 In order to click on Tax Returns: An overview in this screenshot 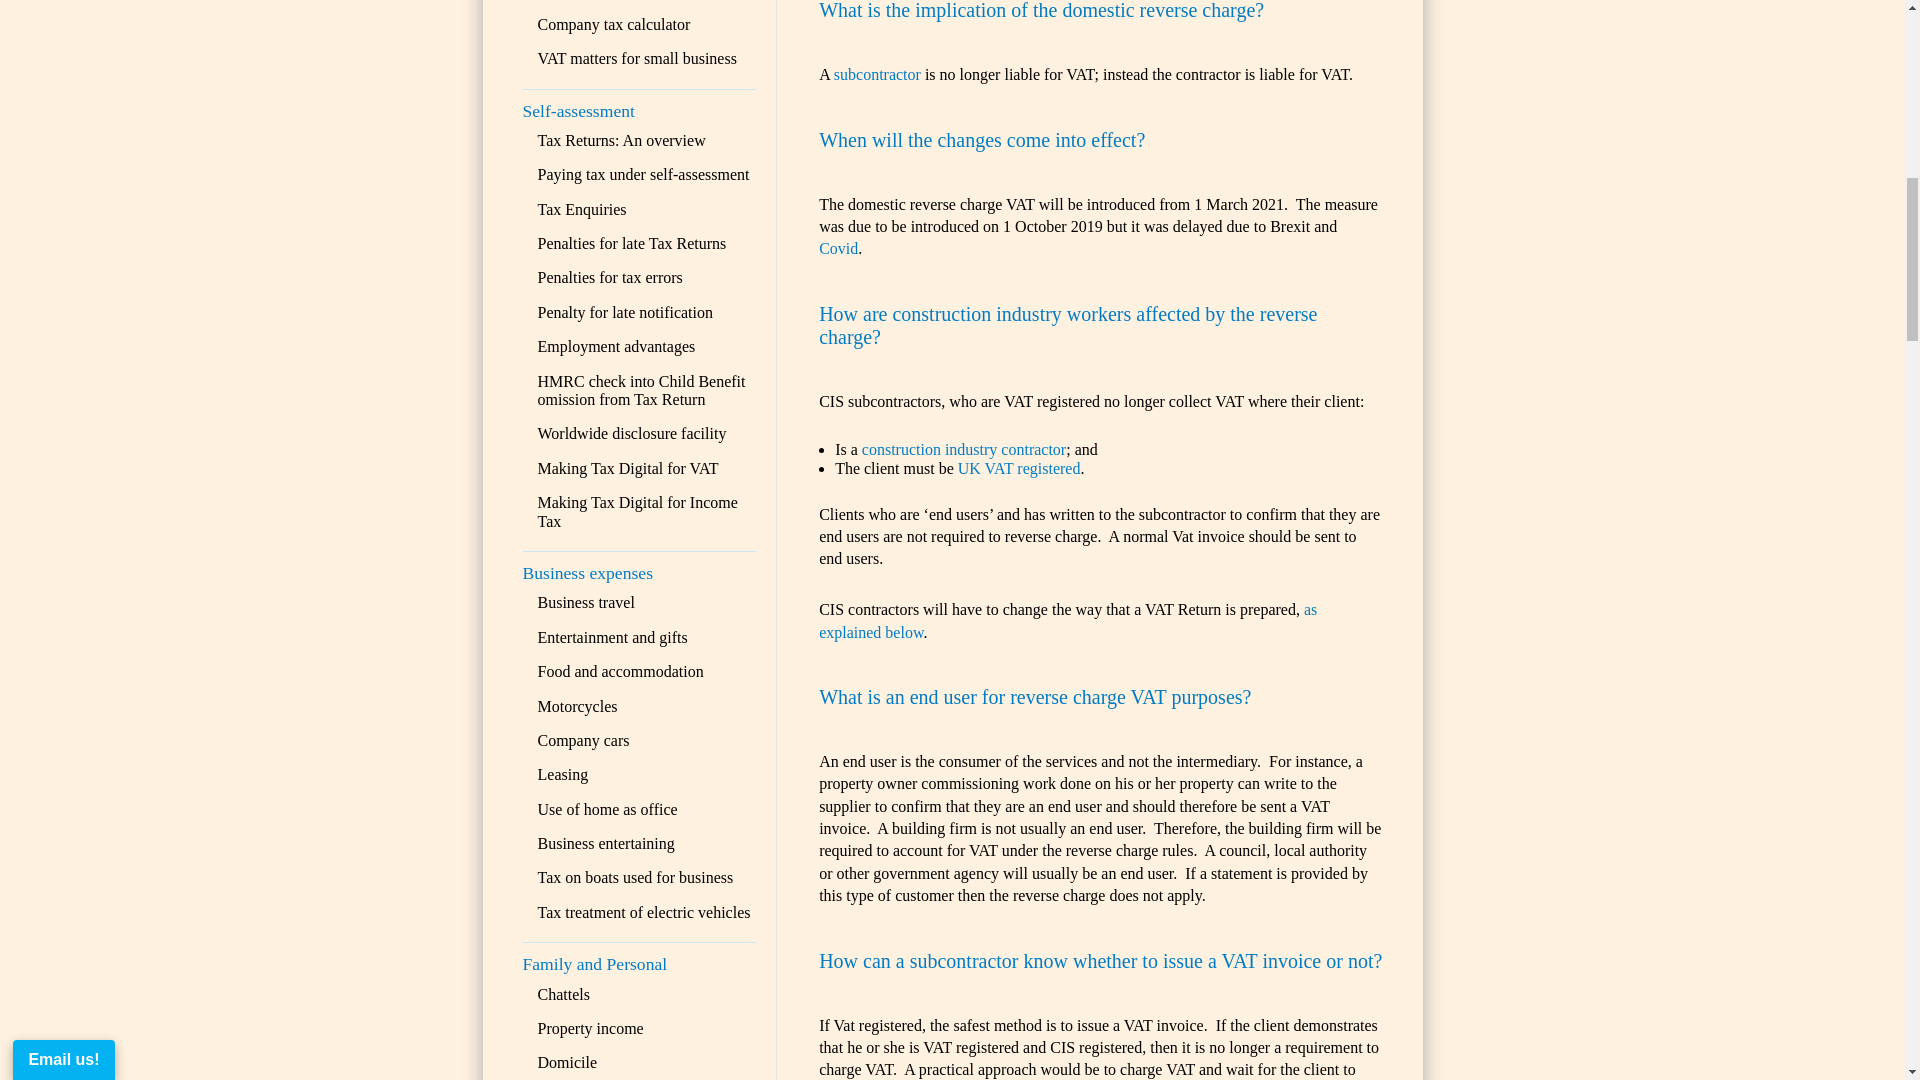, I will do `click(622, 140)`.